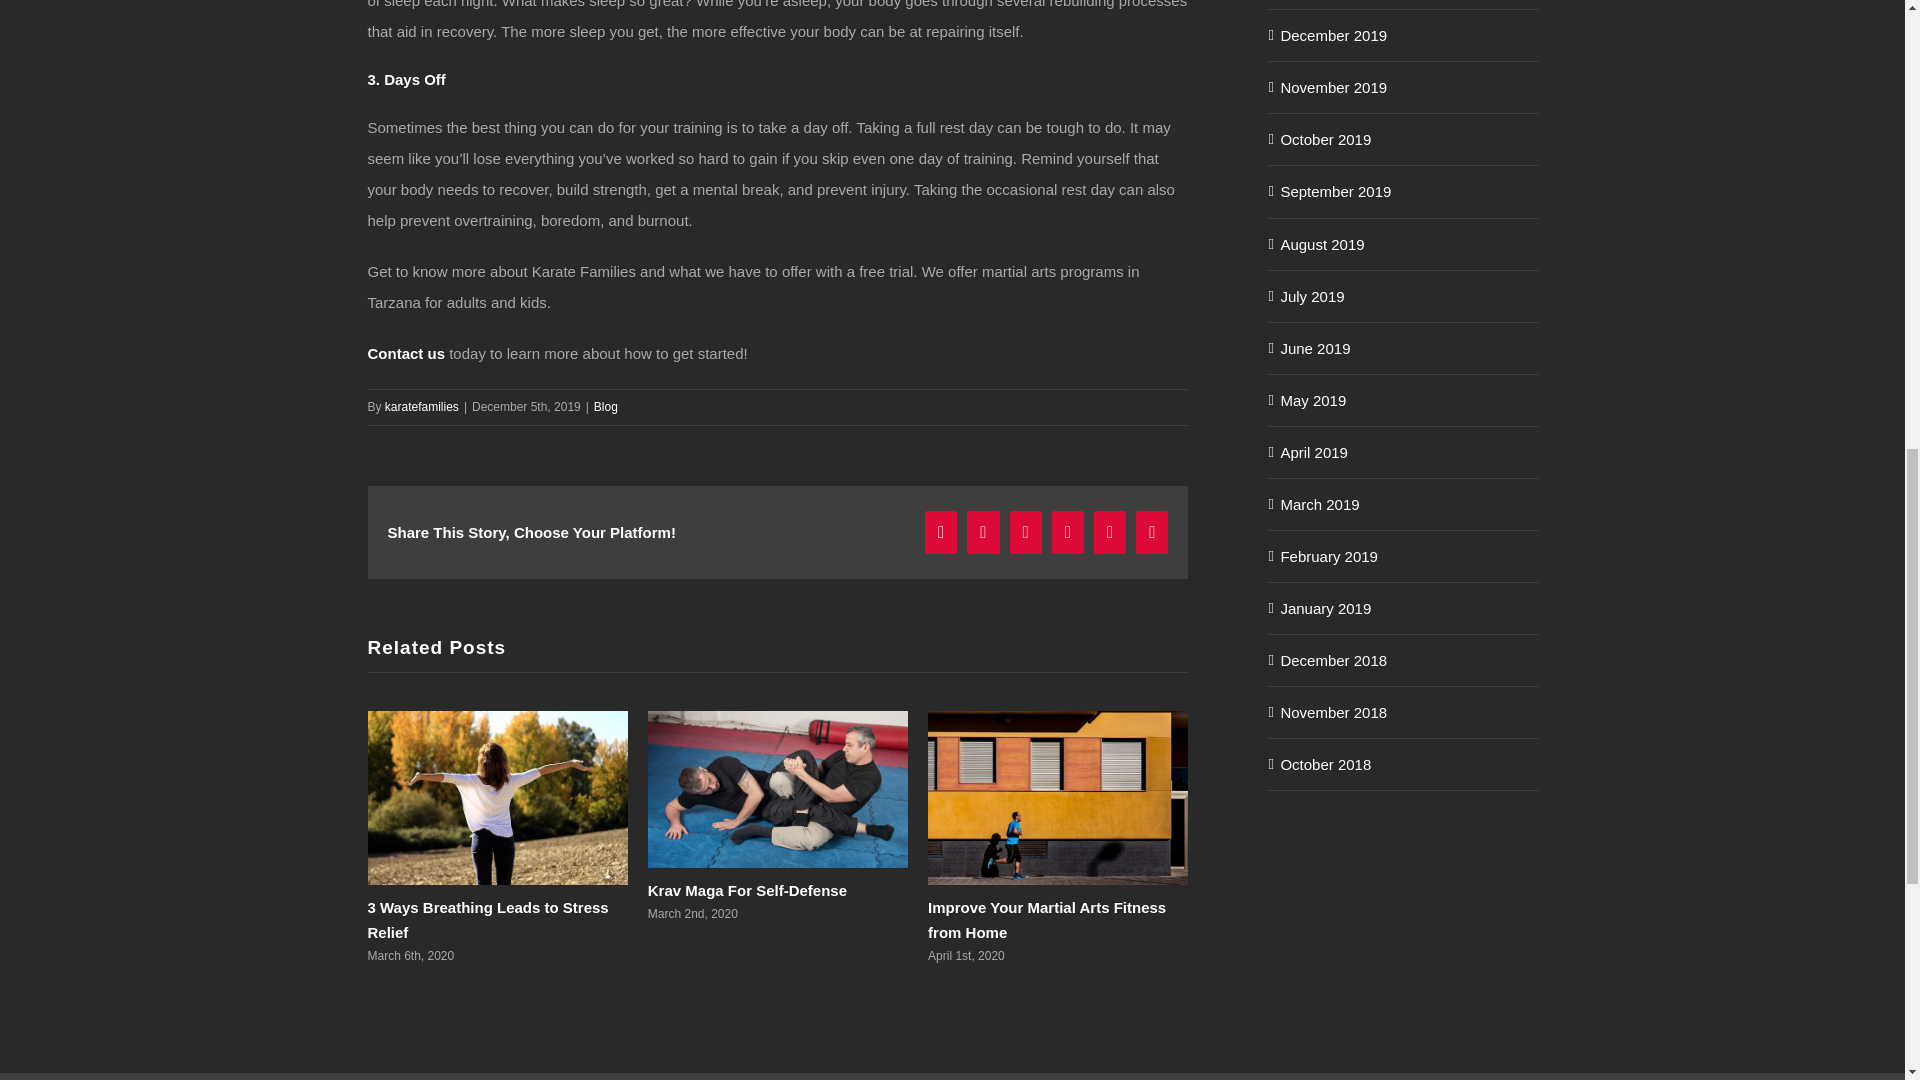 This screenshot has width=1920, height=1080. Describe the element at coordinates (422, 406) in the screenshot. I see `karatefamilies` at that location.